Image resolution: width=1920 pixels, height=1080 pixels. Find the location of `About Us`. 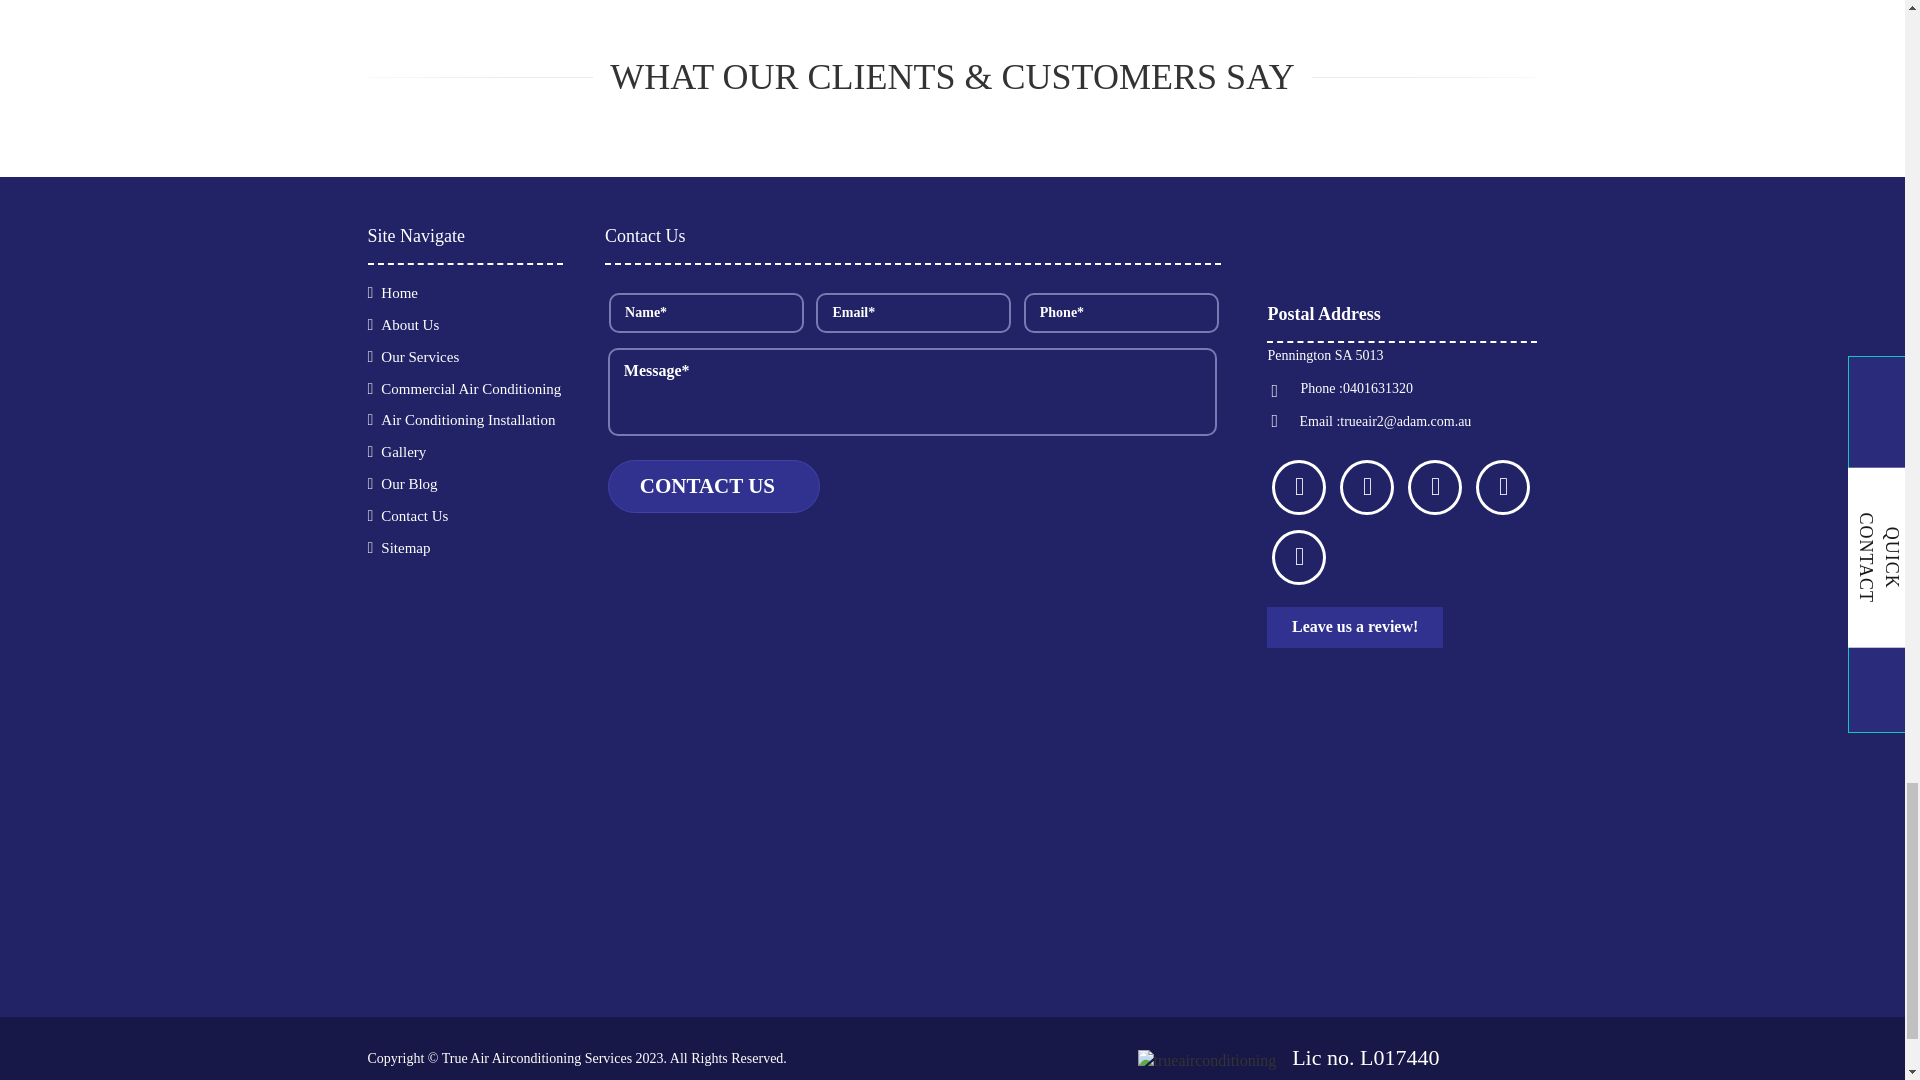

About Us is located at coordinates (406, 324).